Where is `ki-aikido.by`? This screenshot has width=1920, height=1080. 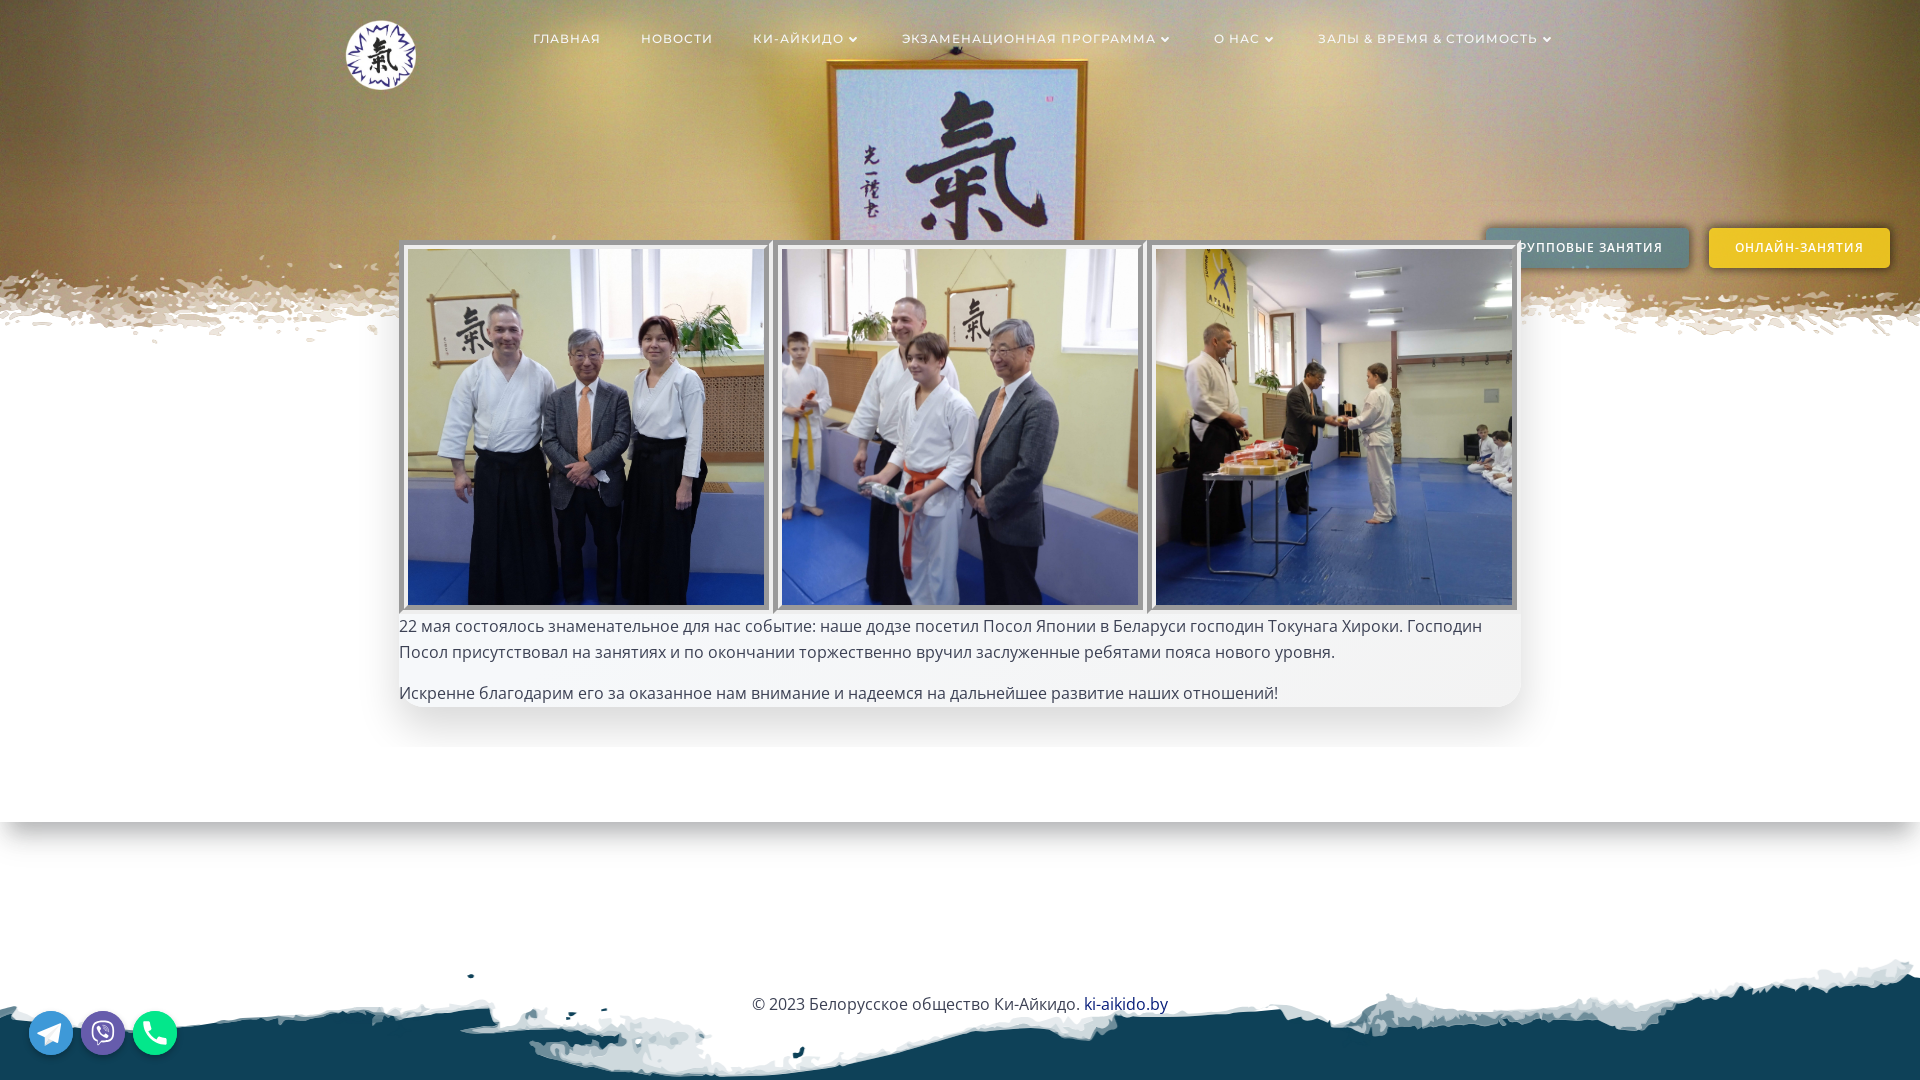
ki-aikido.by is located at coordinates (1126, 1004).